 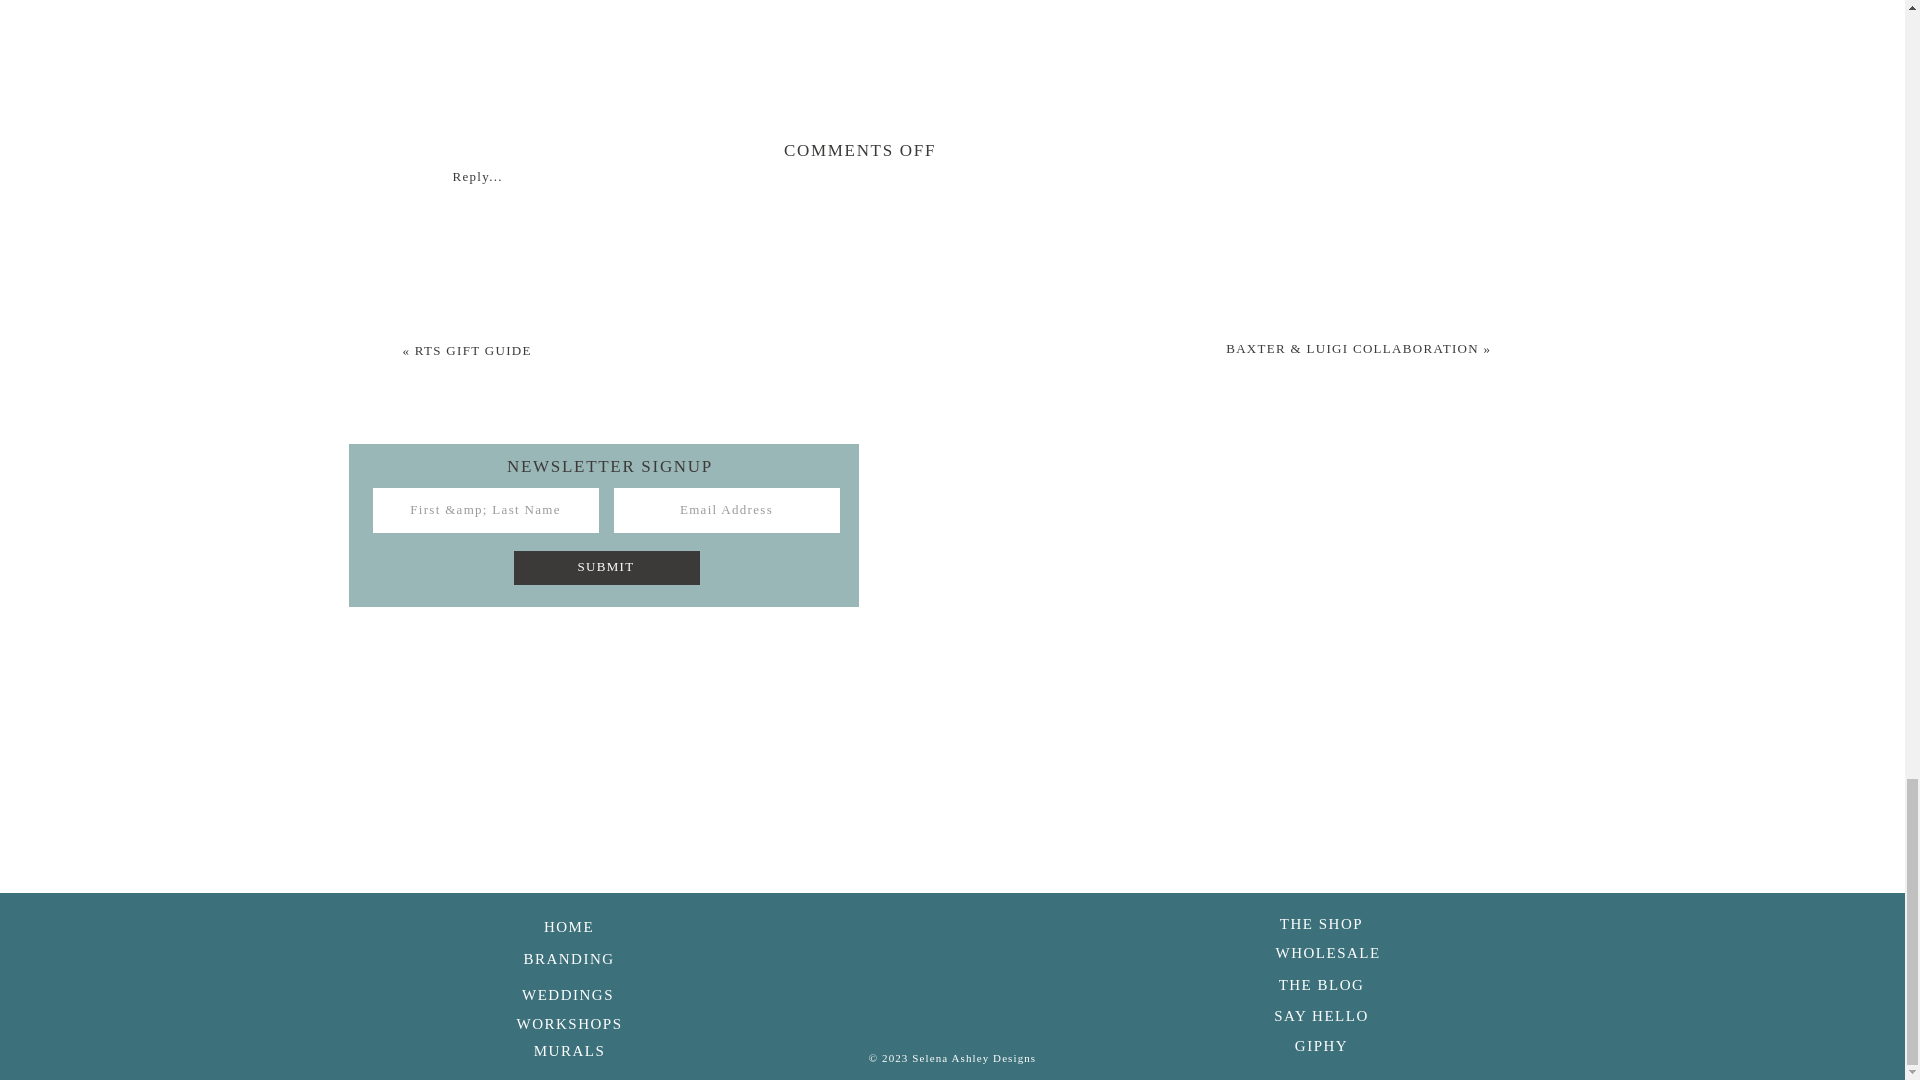 What do you see at coordinates (569, 956) in the screenshot?
I see `BRANDING` at bounding box center [569, 956].